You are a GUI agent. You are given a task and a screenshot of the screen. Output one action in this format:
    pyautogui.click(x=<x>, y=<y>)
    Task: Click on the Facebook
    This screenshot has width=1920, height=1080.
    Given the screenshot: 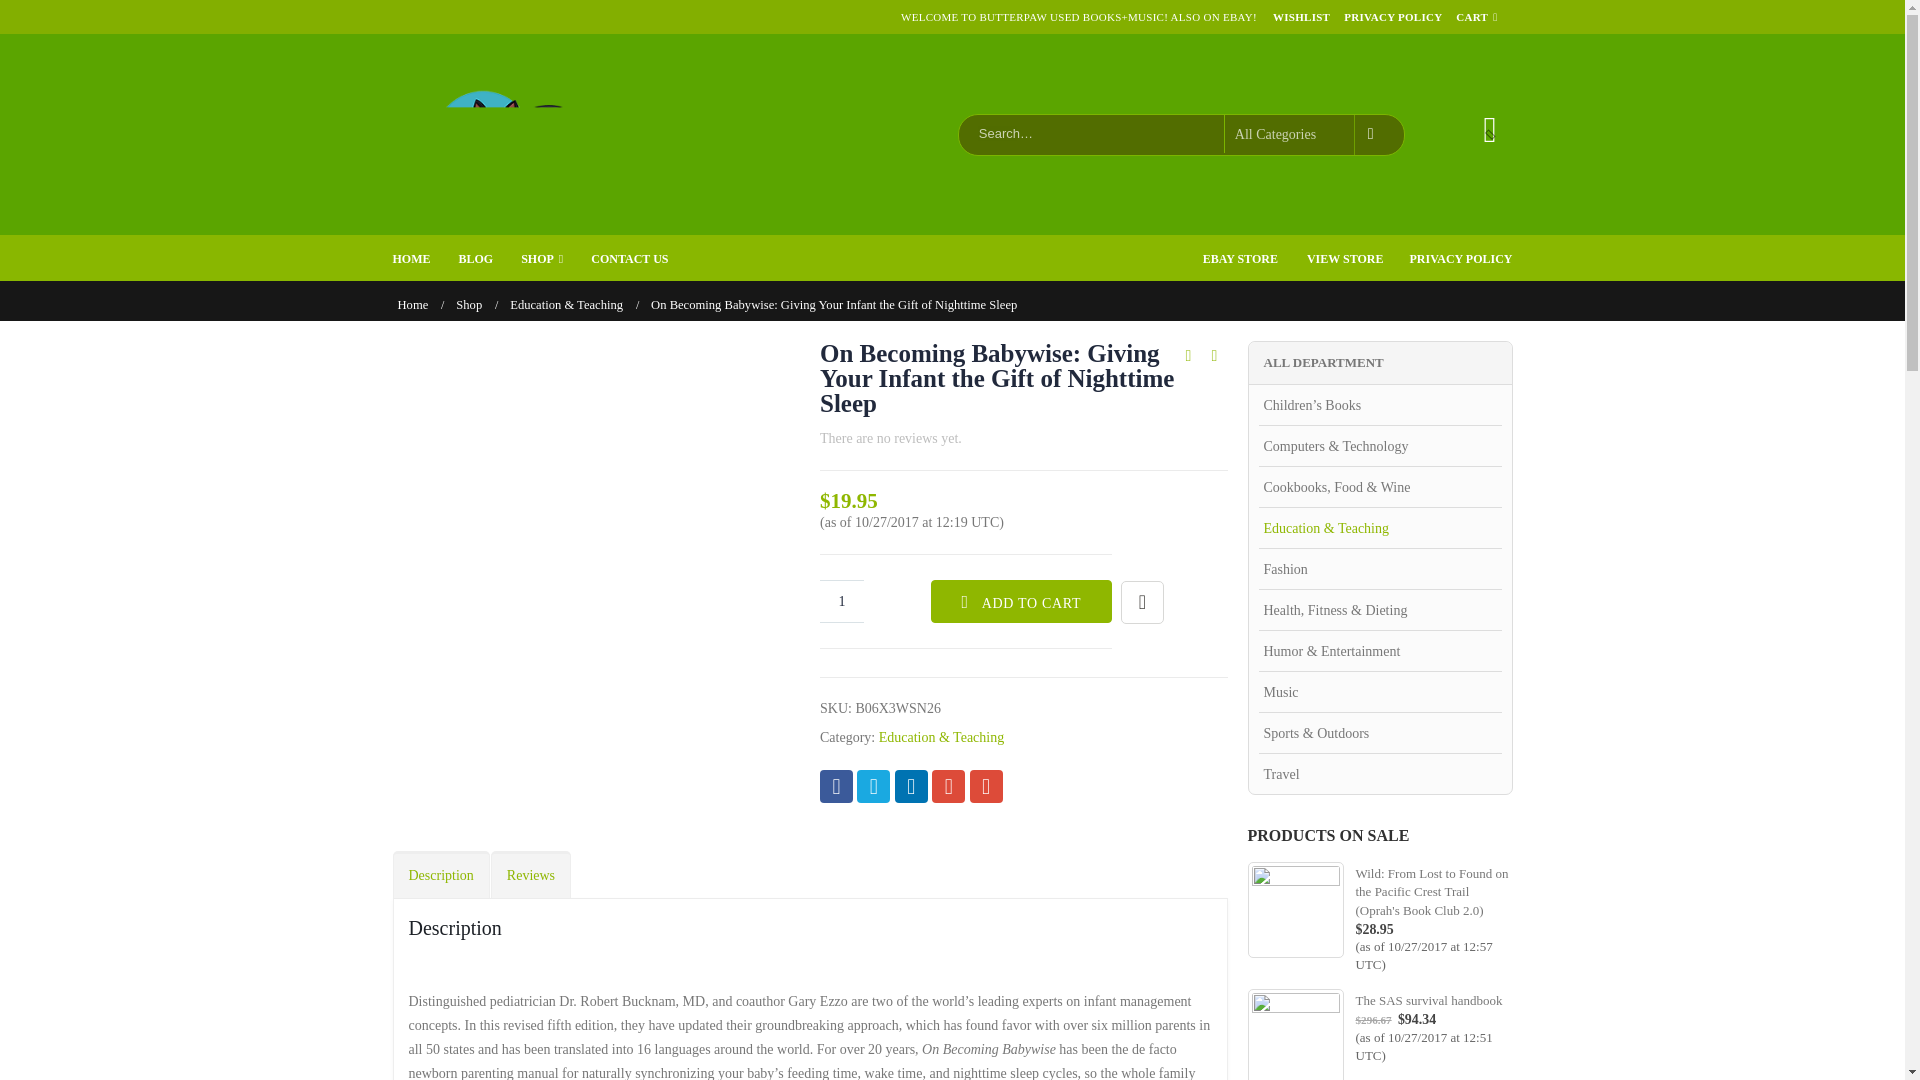 What is the action you would take?
    pyautogui.click(x=836, y=786)
    